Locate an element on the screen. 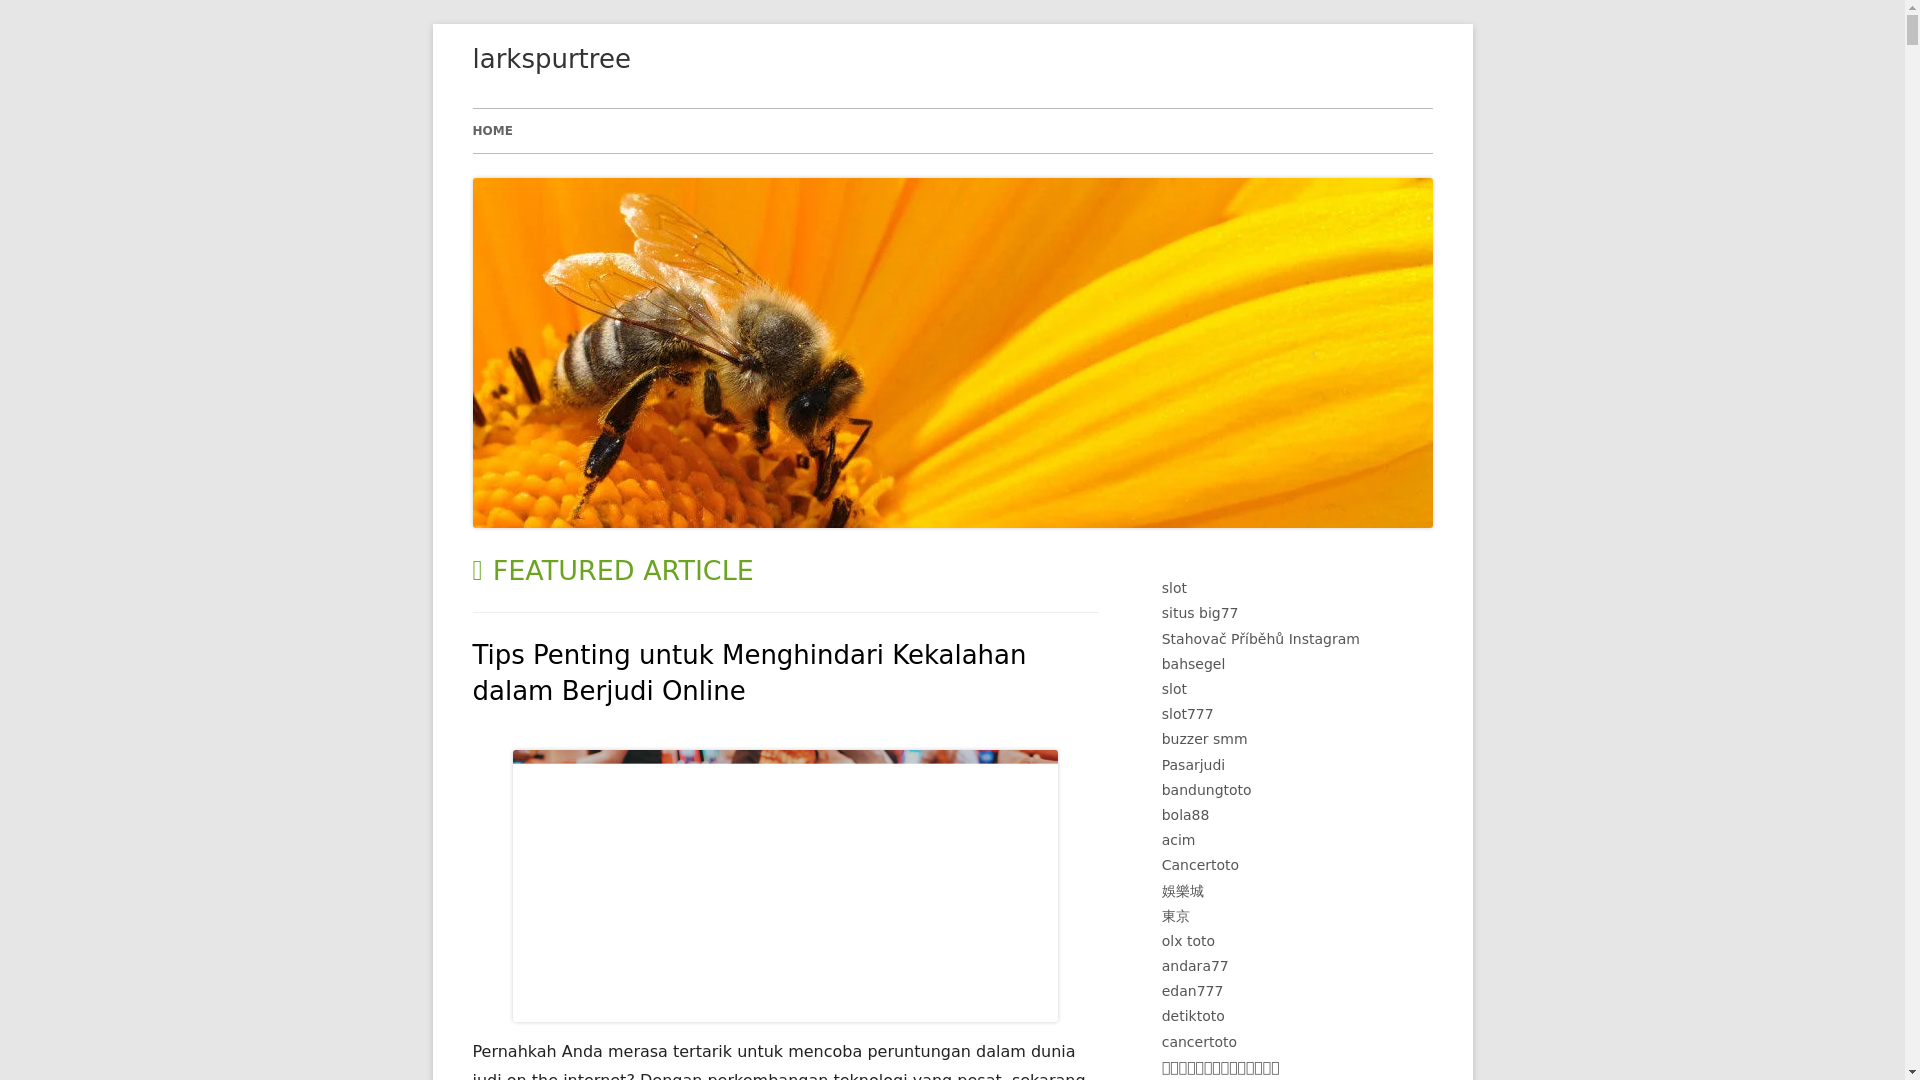 The width and height of the screenshot is (1920, 1080). HOME is located at coordinates (492, 131).